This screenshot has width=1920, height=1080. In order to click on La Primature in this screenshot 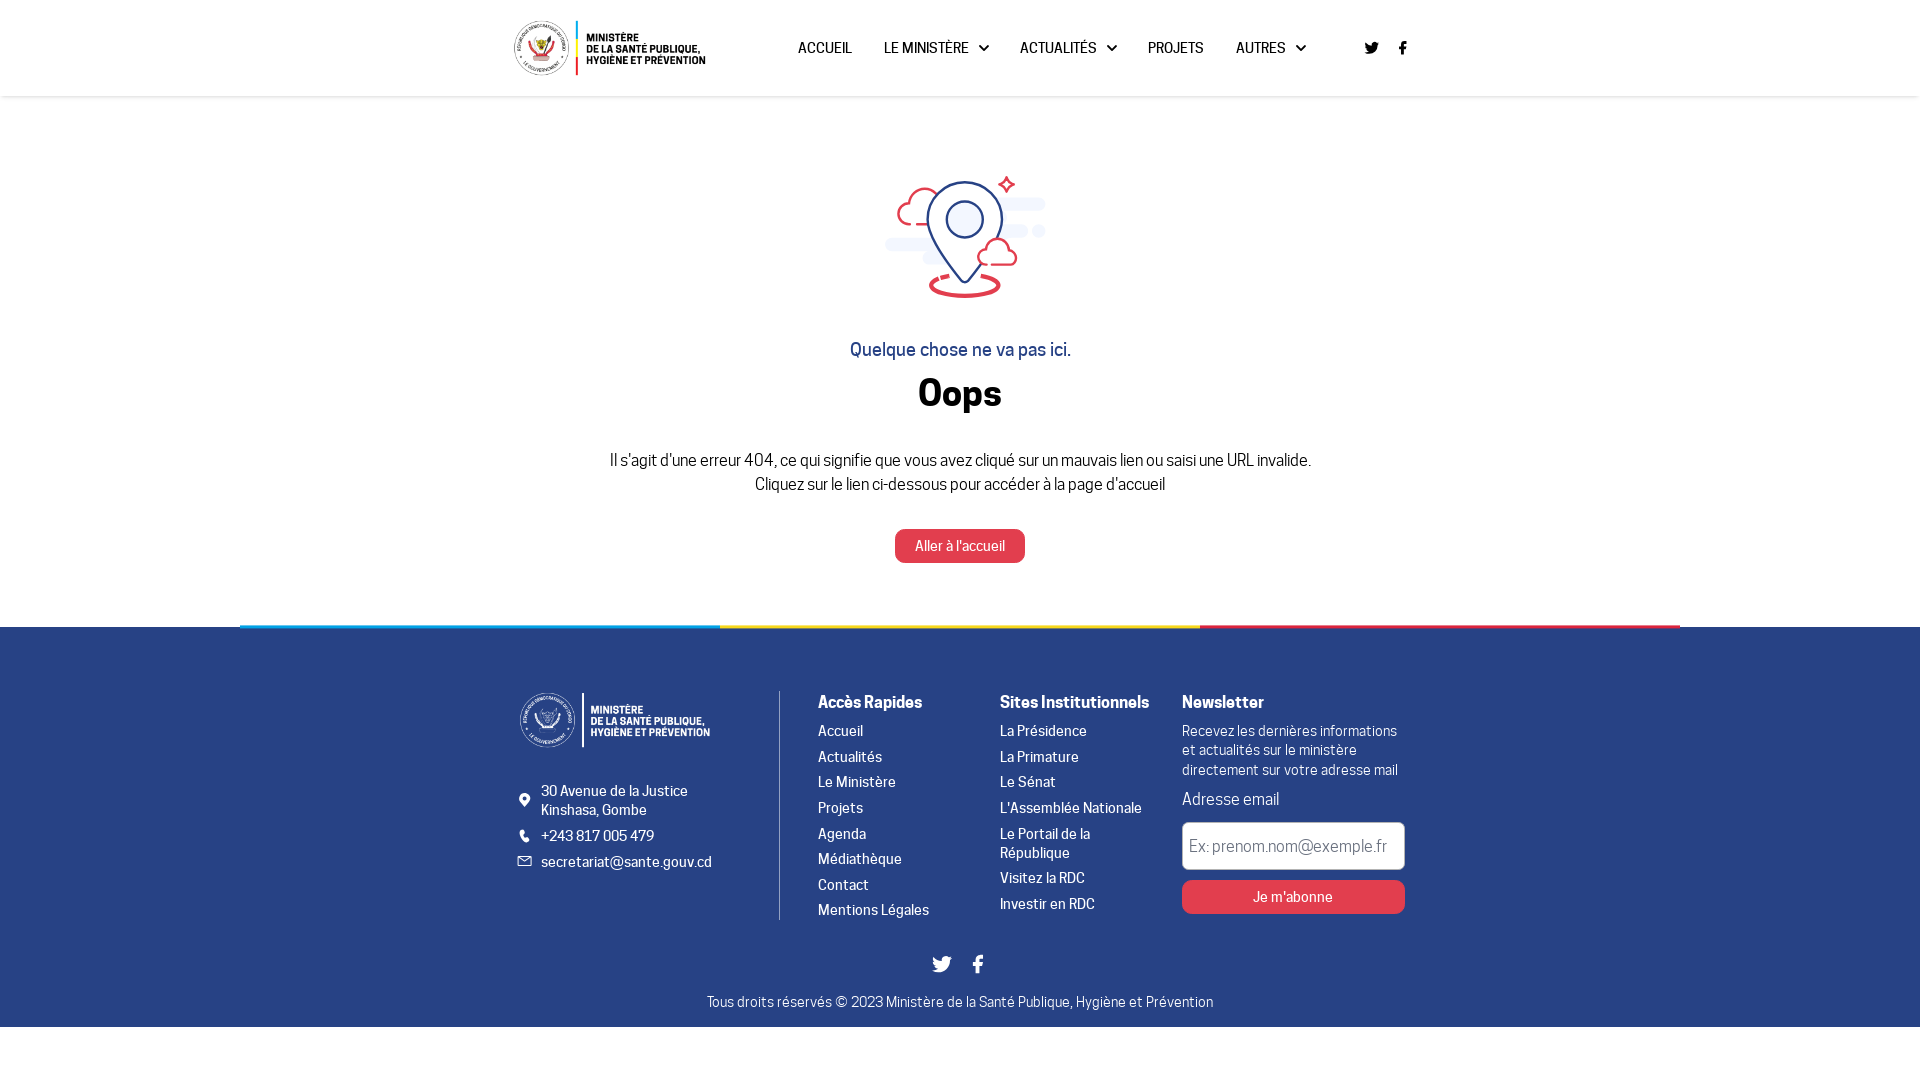, I will do `click(1300, 946)`.